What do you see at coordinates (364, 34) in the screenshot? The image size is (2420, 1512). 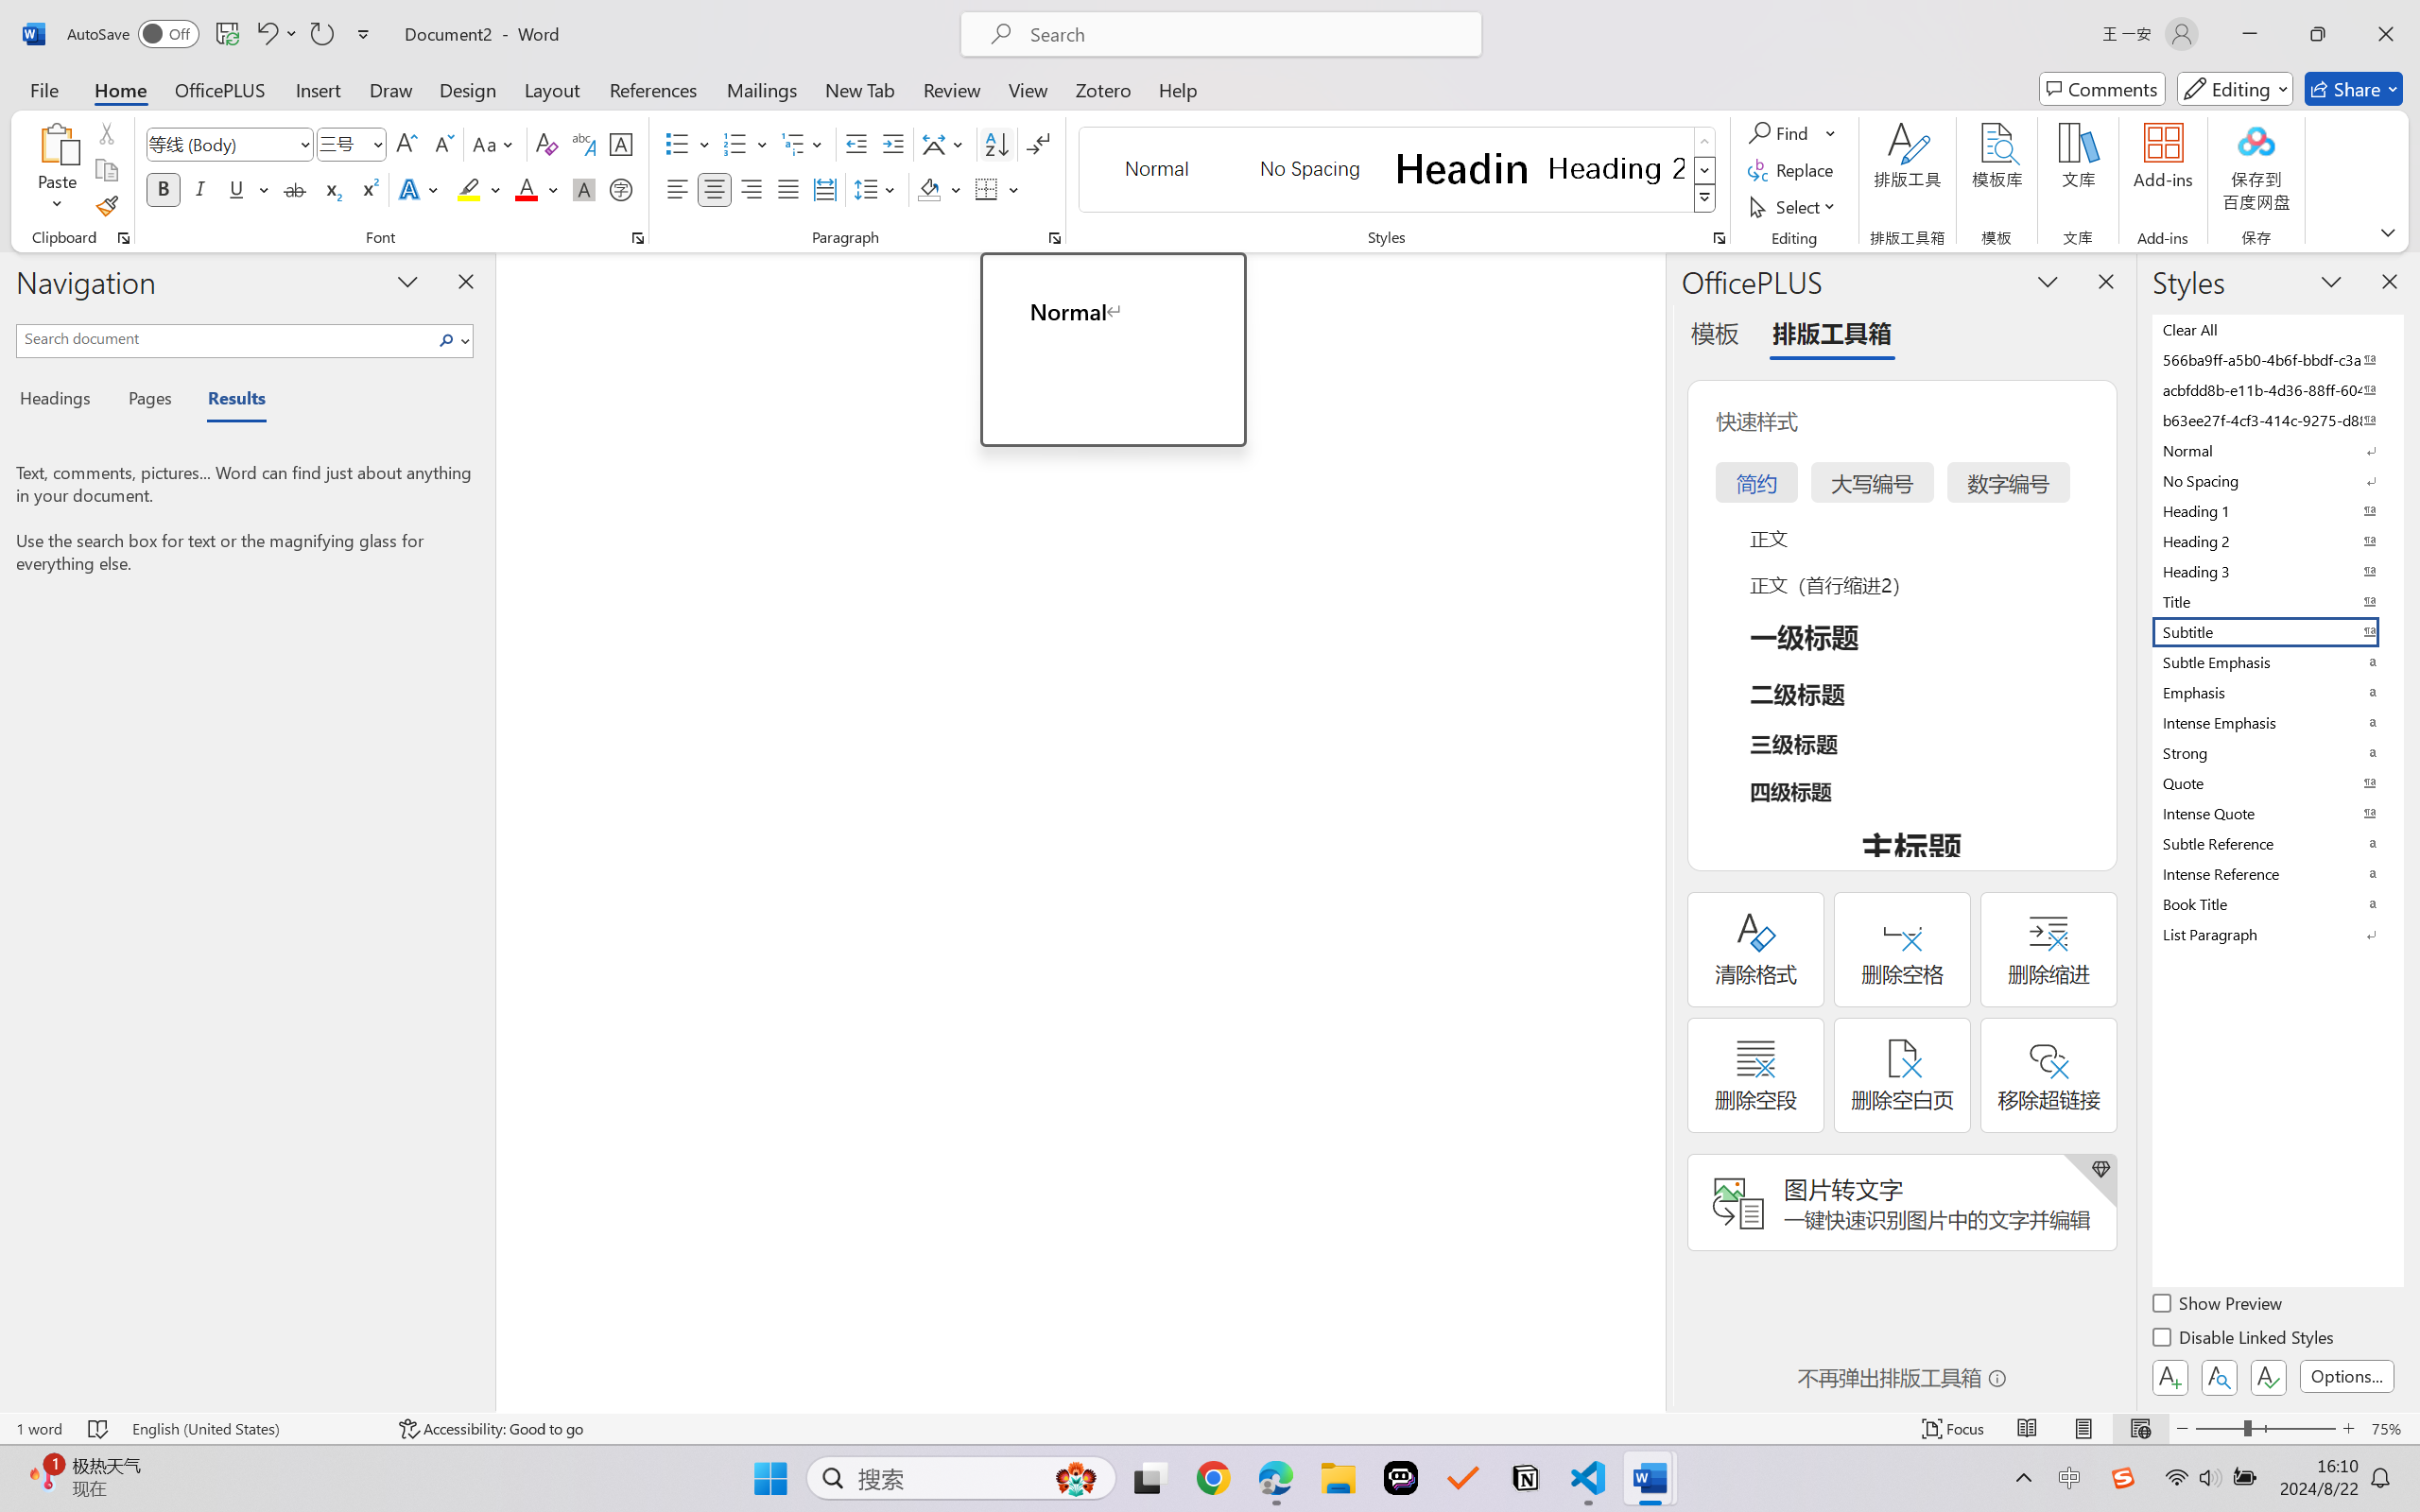 I see `Customize Quick Access Toolbar` at bounding box center [364, 34].